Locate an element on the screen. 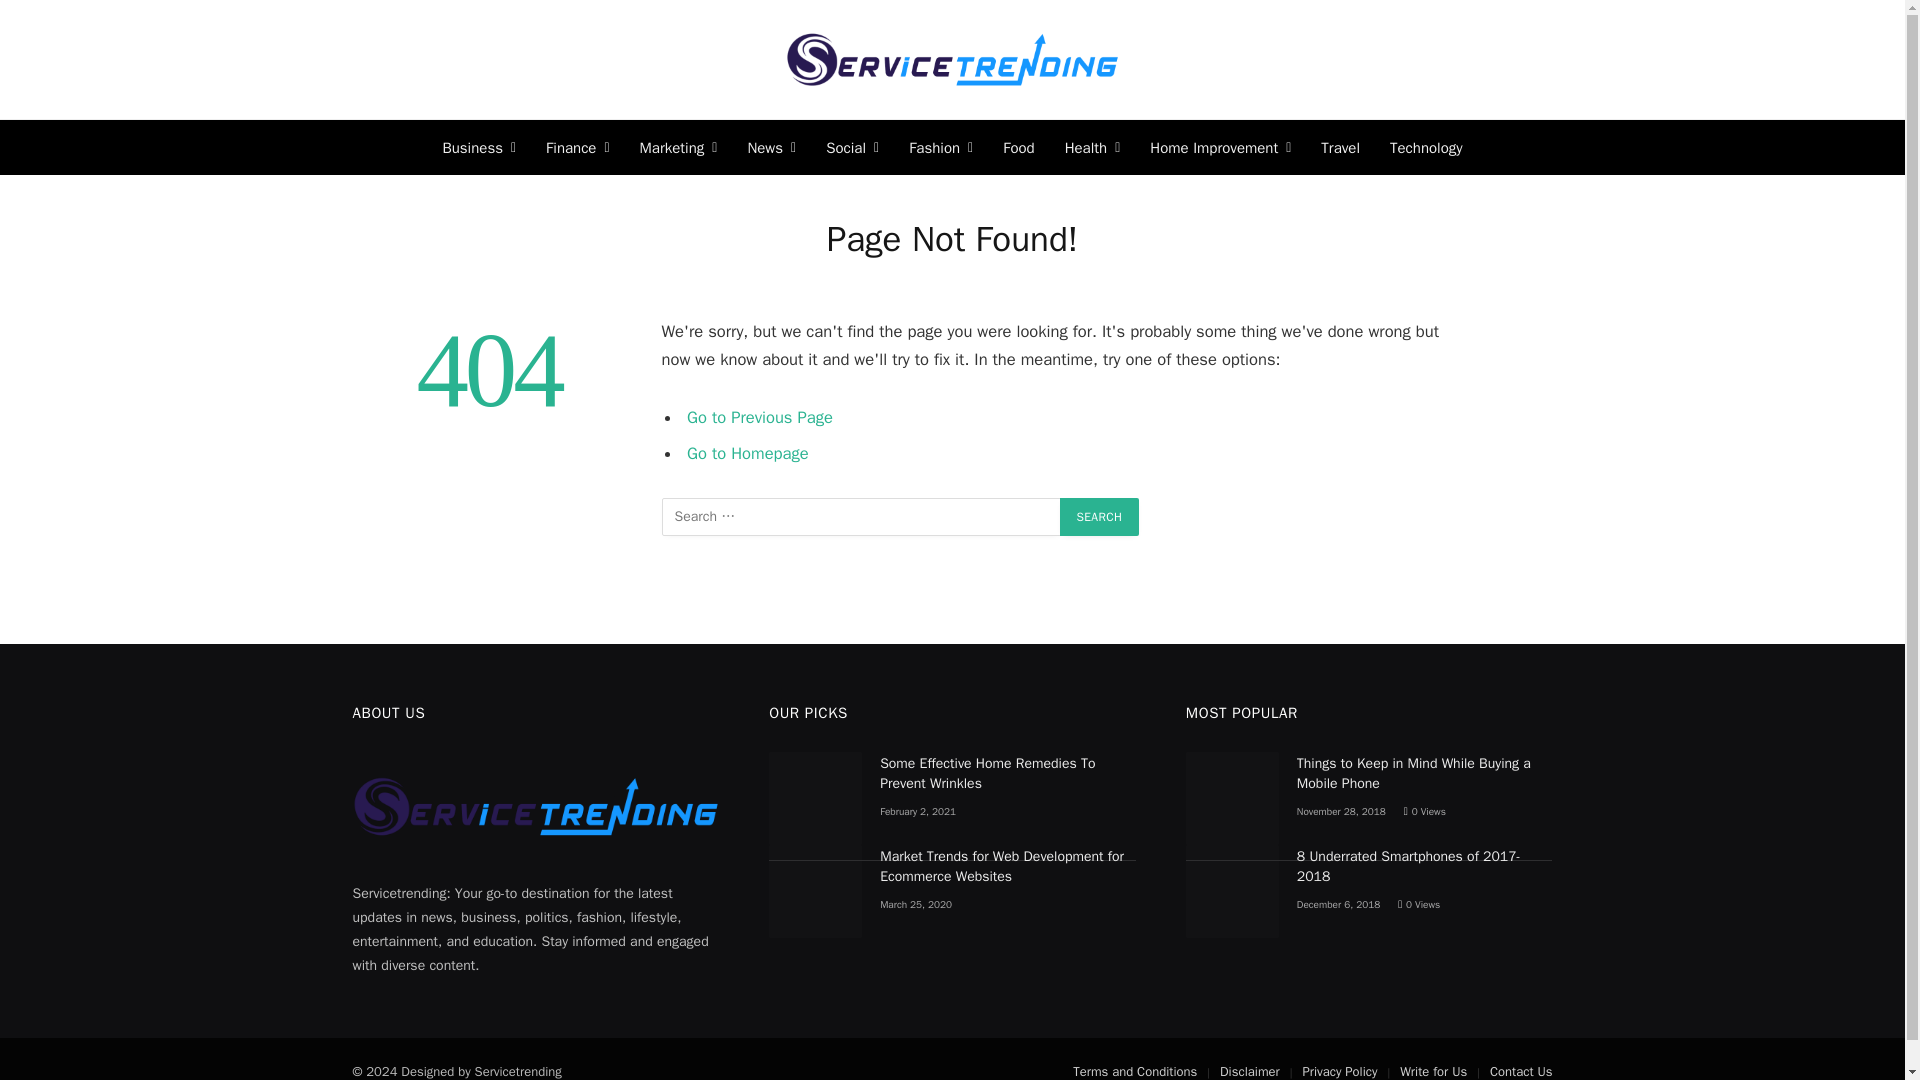 The image size is (1920, 1080). Go to Previous Page is located at coordinates (760, 417).